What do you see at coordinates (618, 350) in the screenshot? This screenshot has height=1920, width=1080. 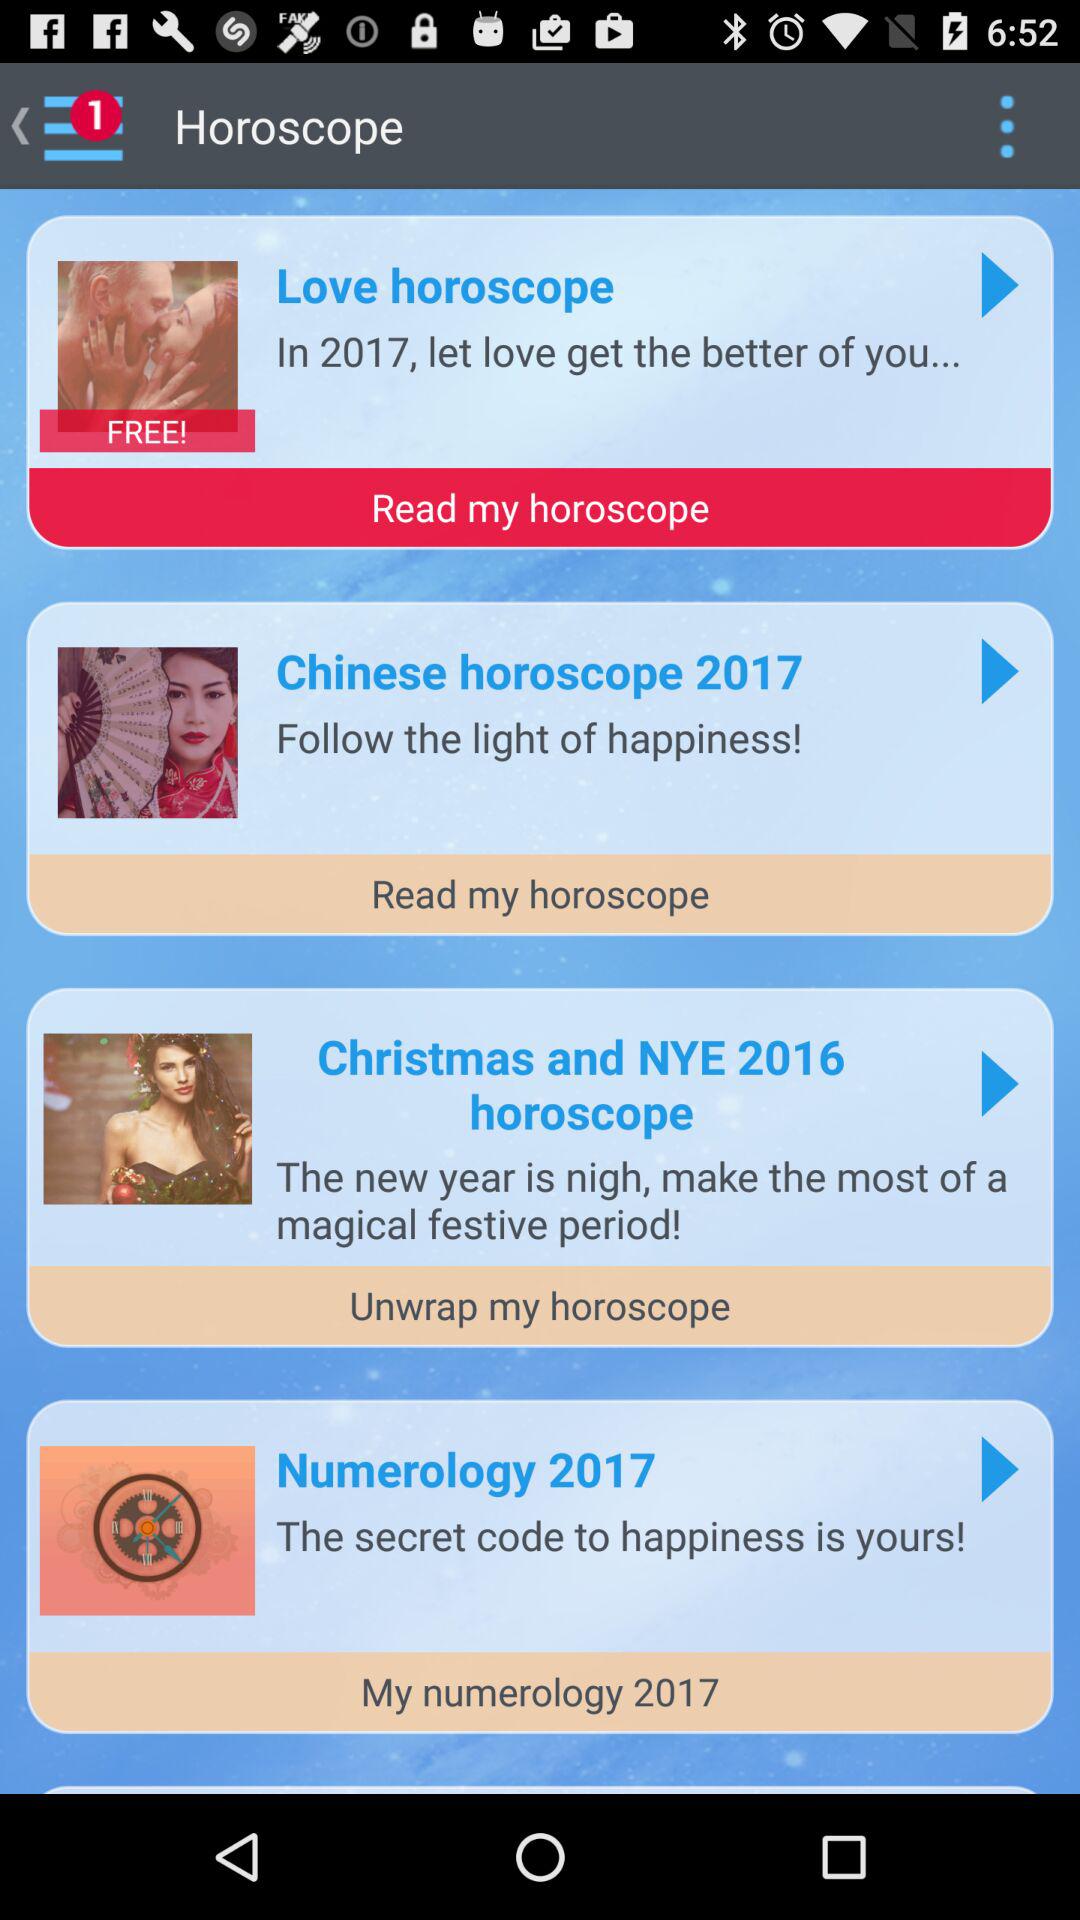 I see `open the icon above the read my horoscope app` at bounding box center [618, 350].